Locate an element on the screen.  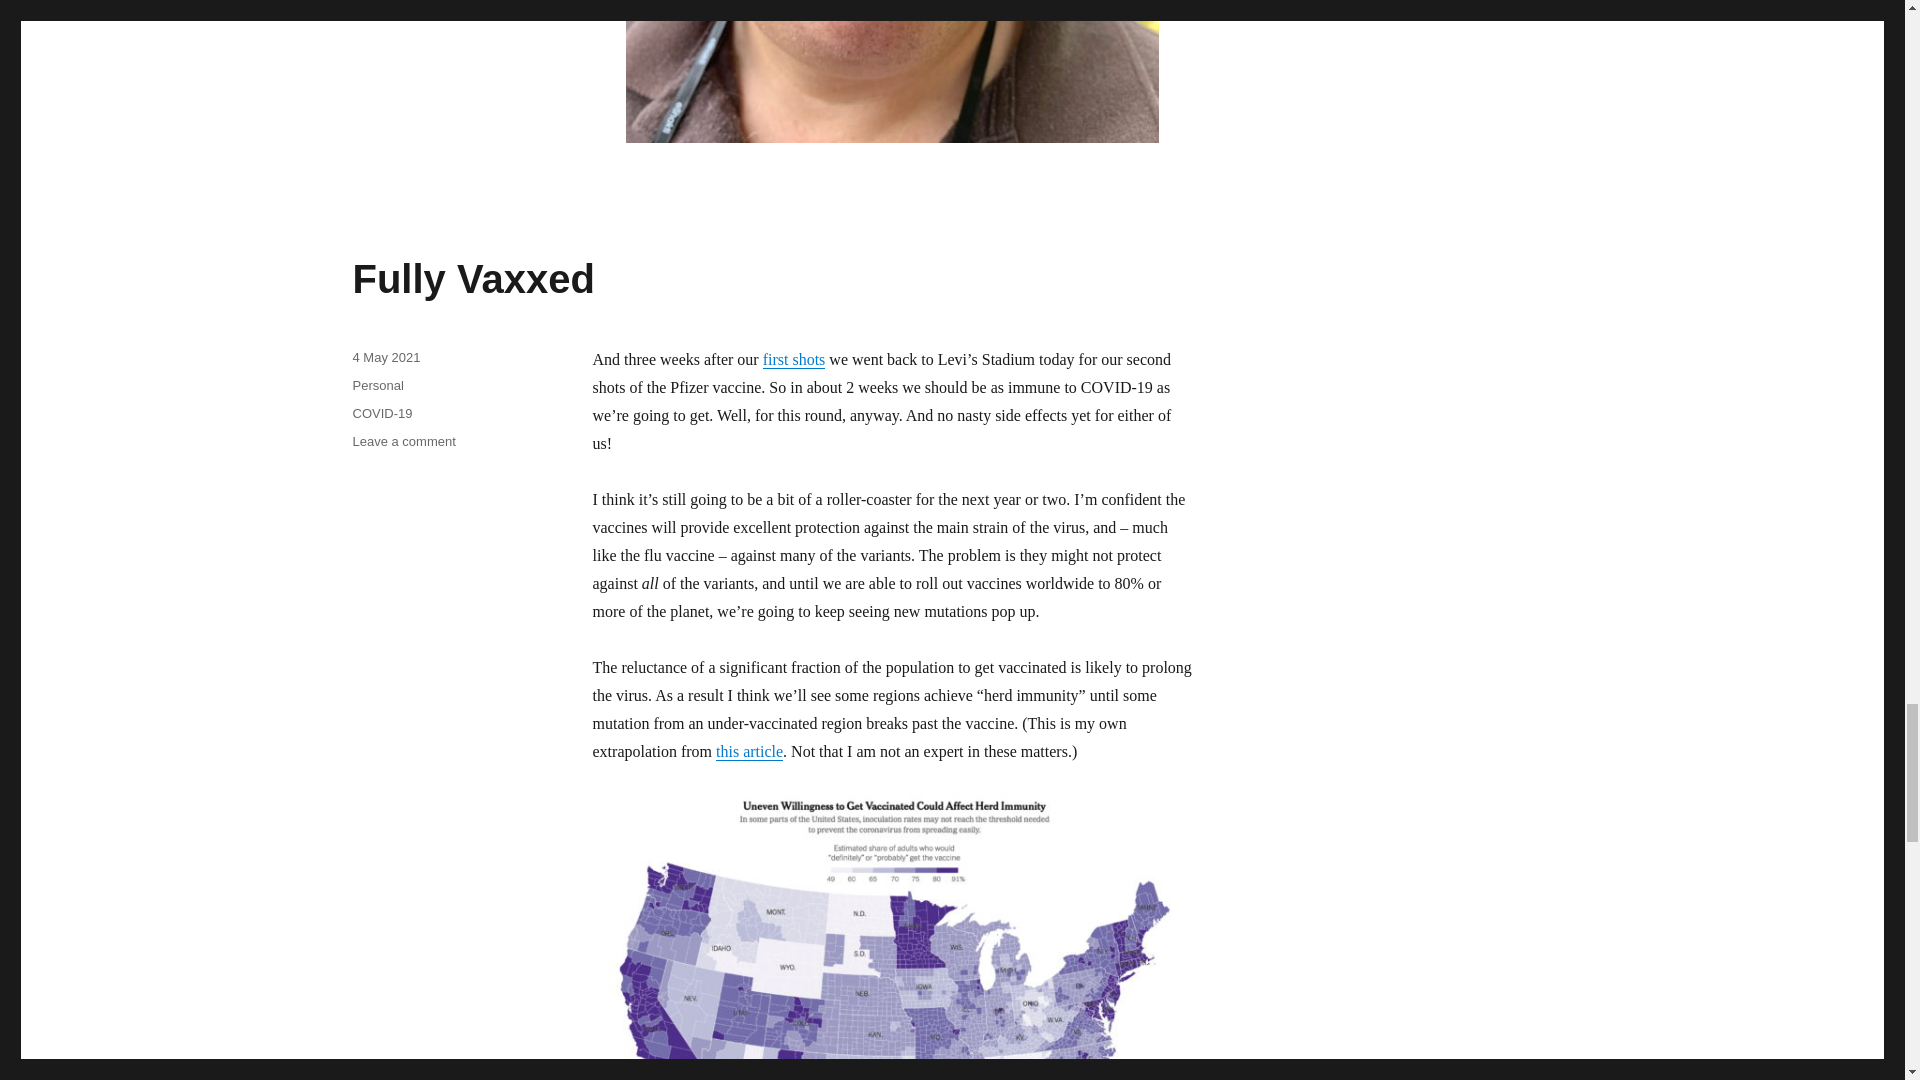
first shots is located at coordinates (794, 360).